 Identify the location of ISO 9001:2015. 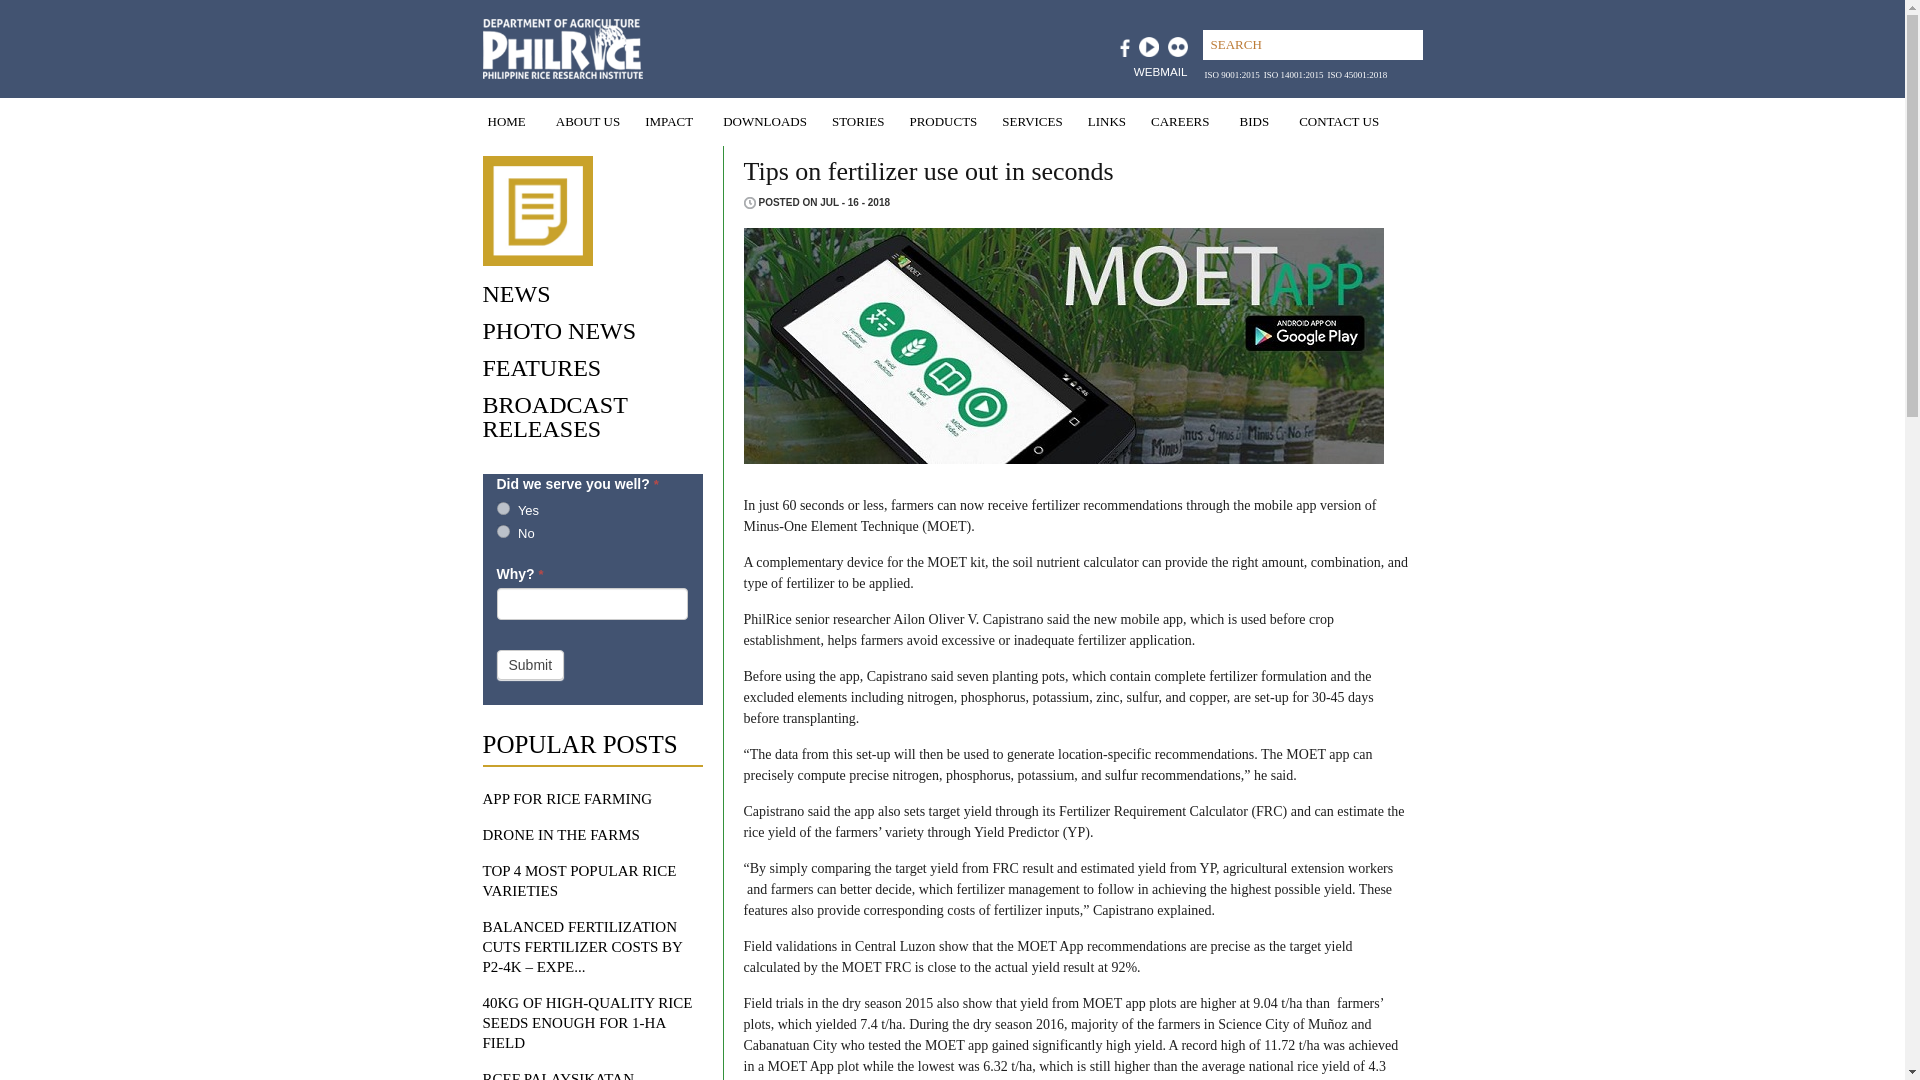
(1231, 74).